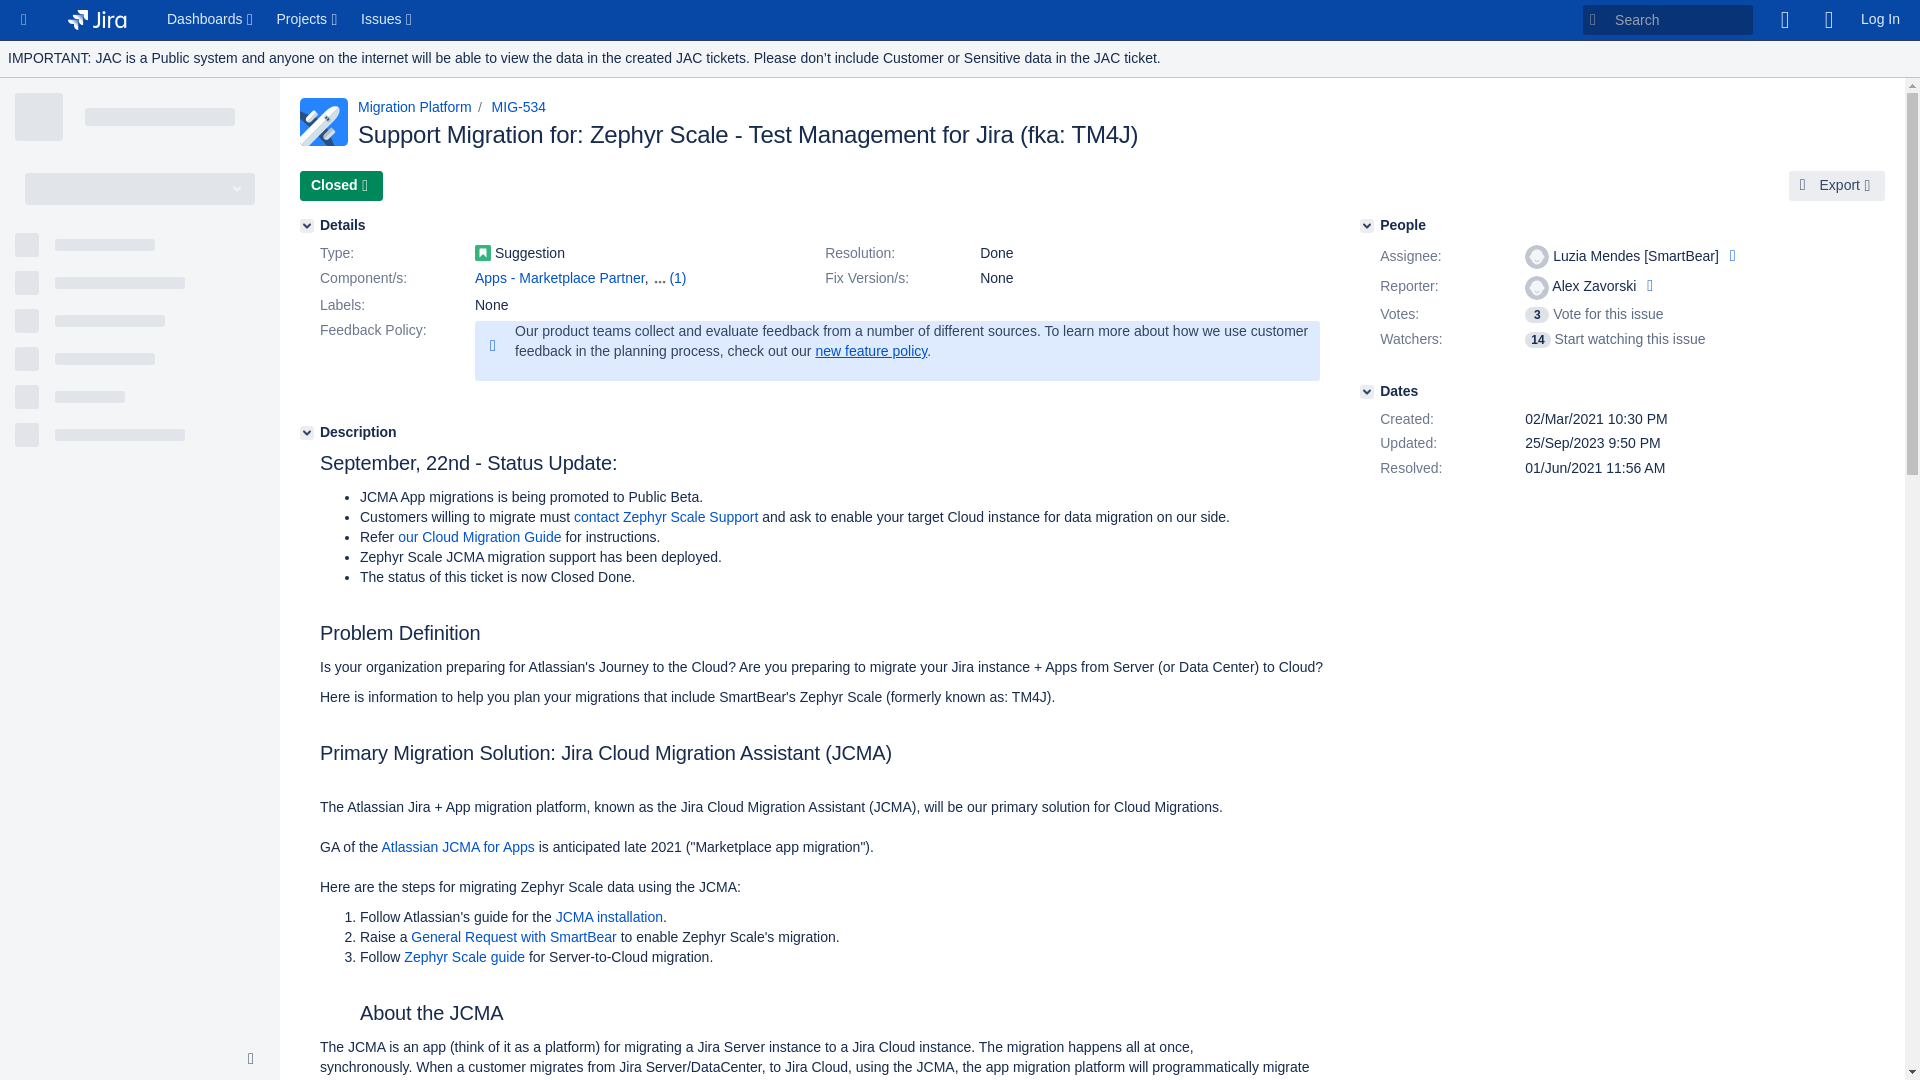  Describe the element at coordinates (414, 106) in the screenshot. I see `Migration Platform` at that location.